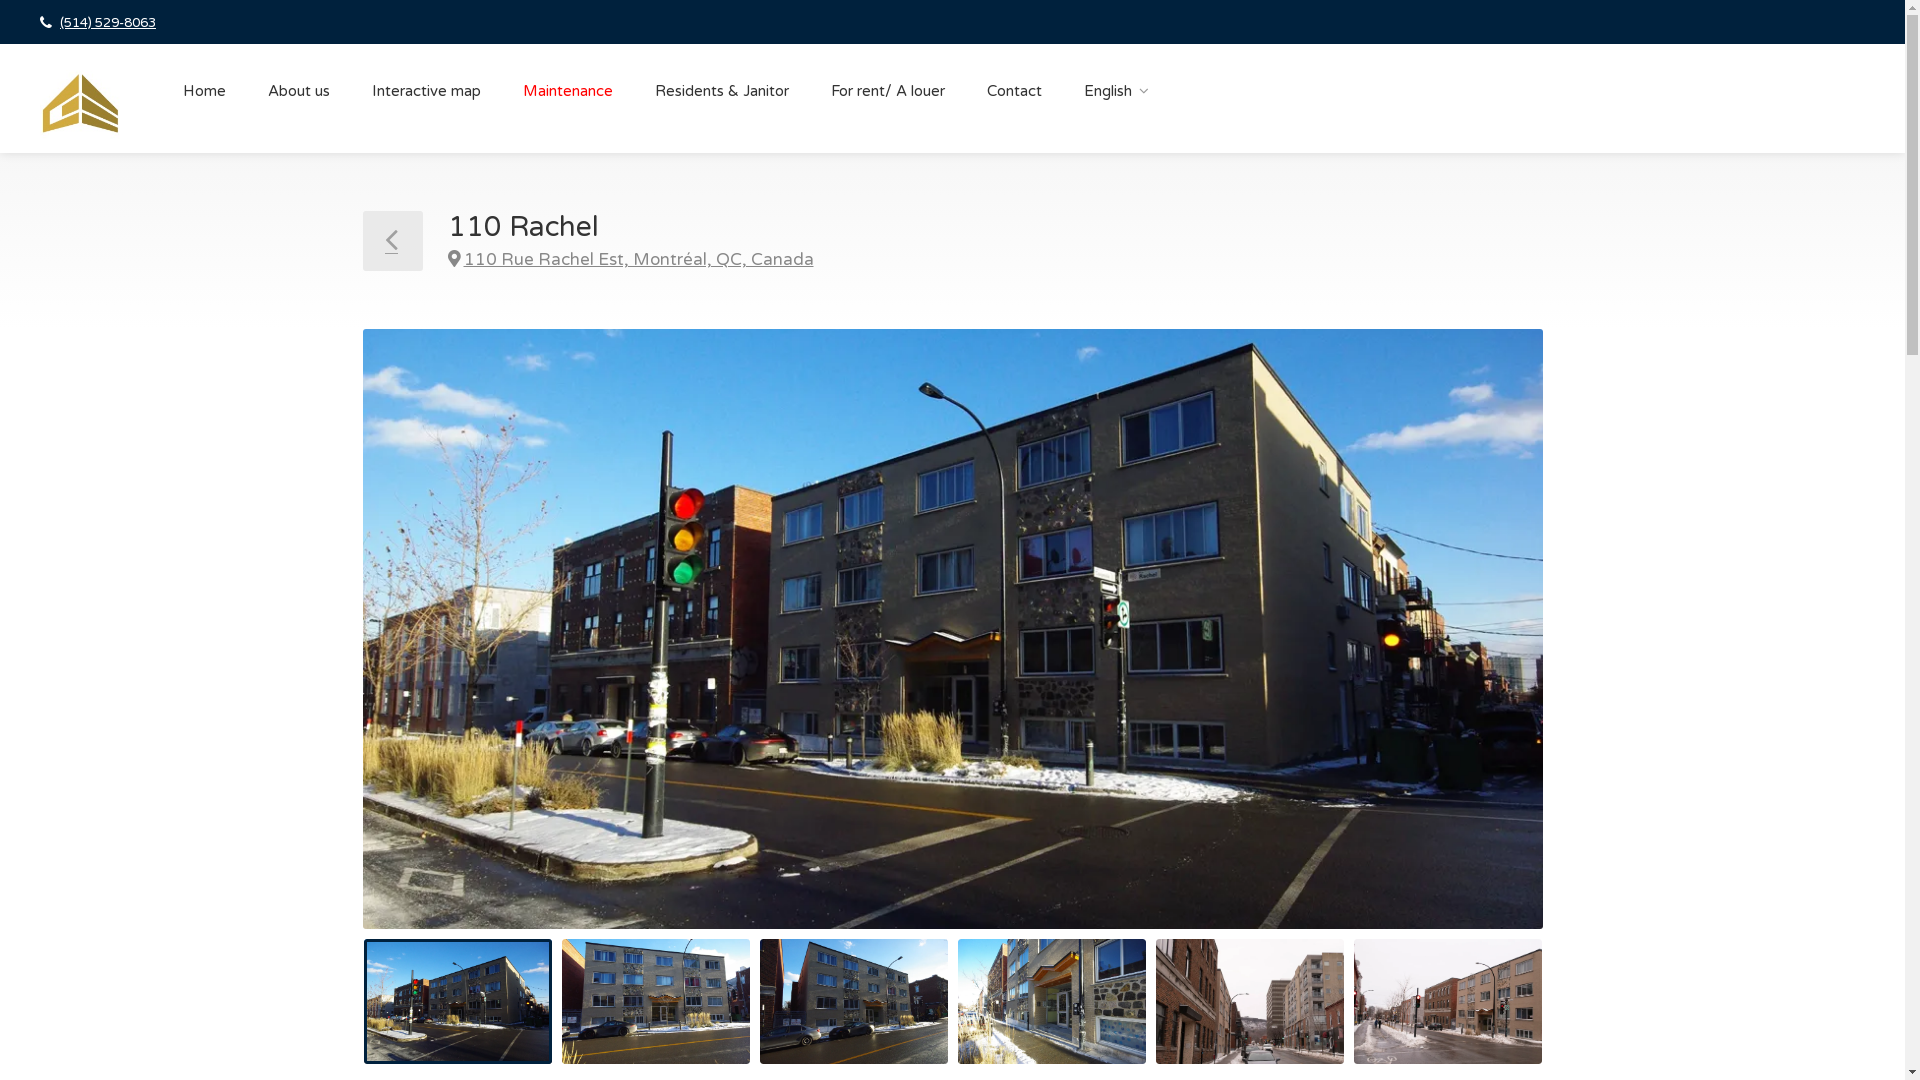 This screenshot has width=1920, height=1080. Describe the element at coordinates (204, 91) in the screenshot. I see `Home` at that location.